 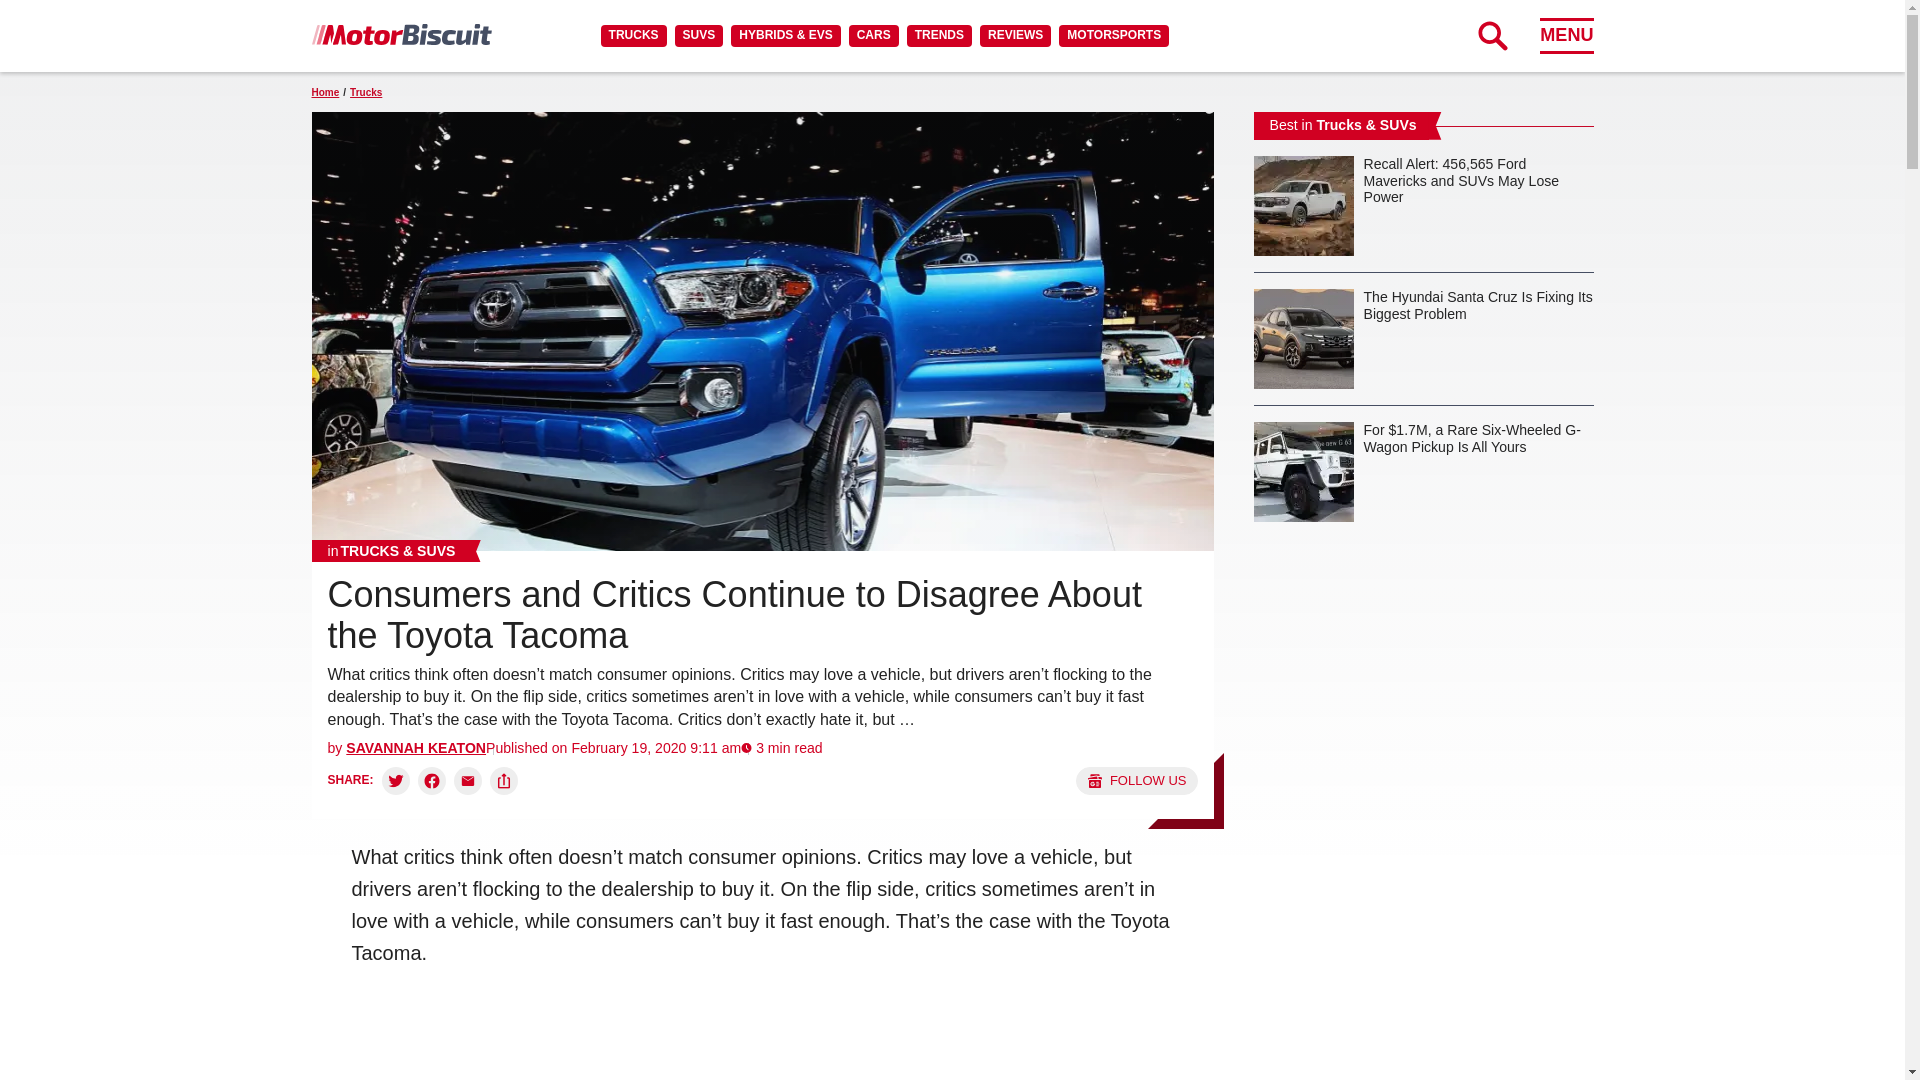 I want to click on TRENDS, so click(x=938, y=35).